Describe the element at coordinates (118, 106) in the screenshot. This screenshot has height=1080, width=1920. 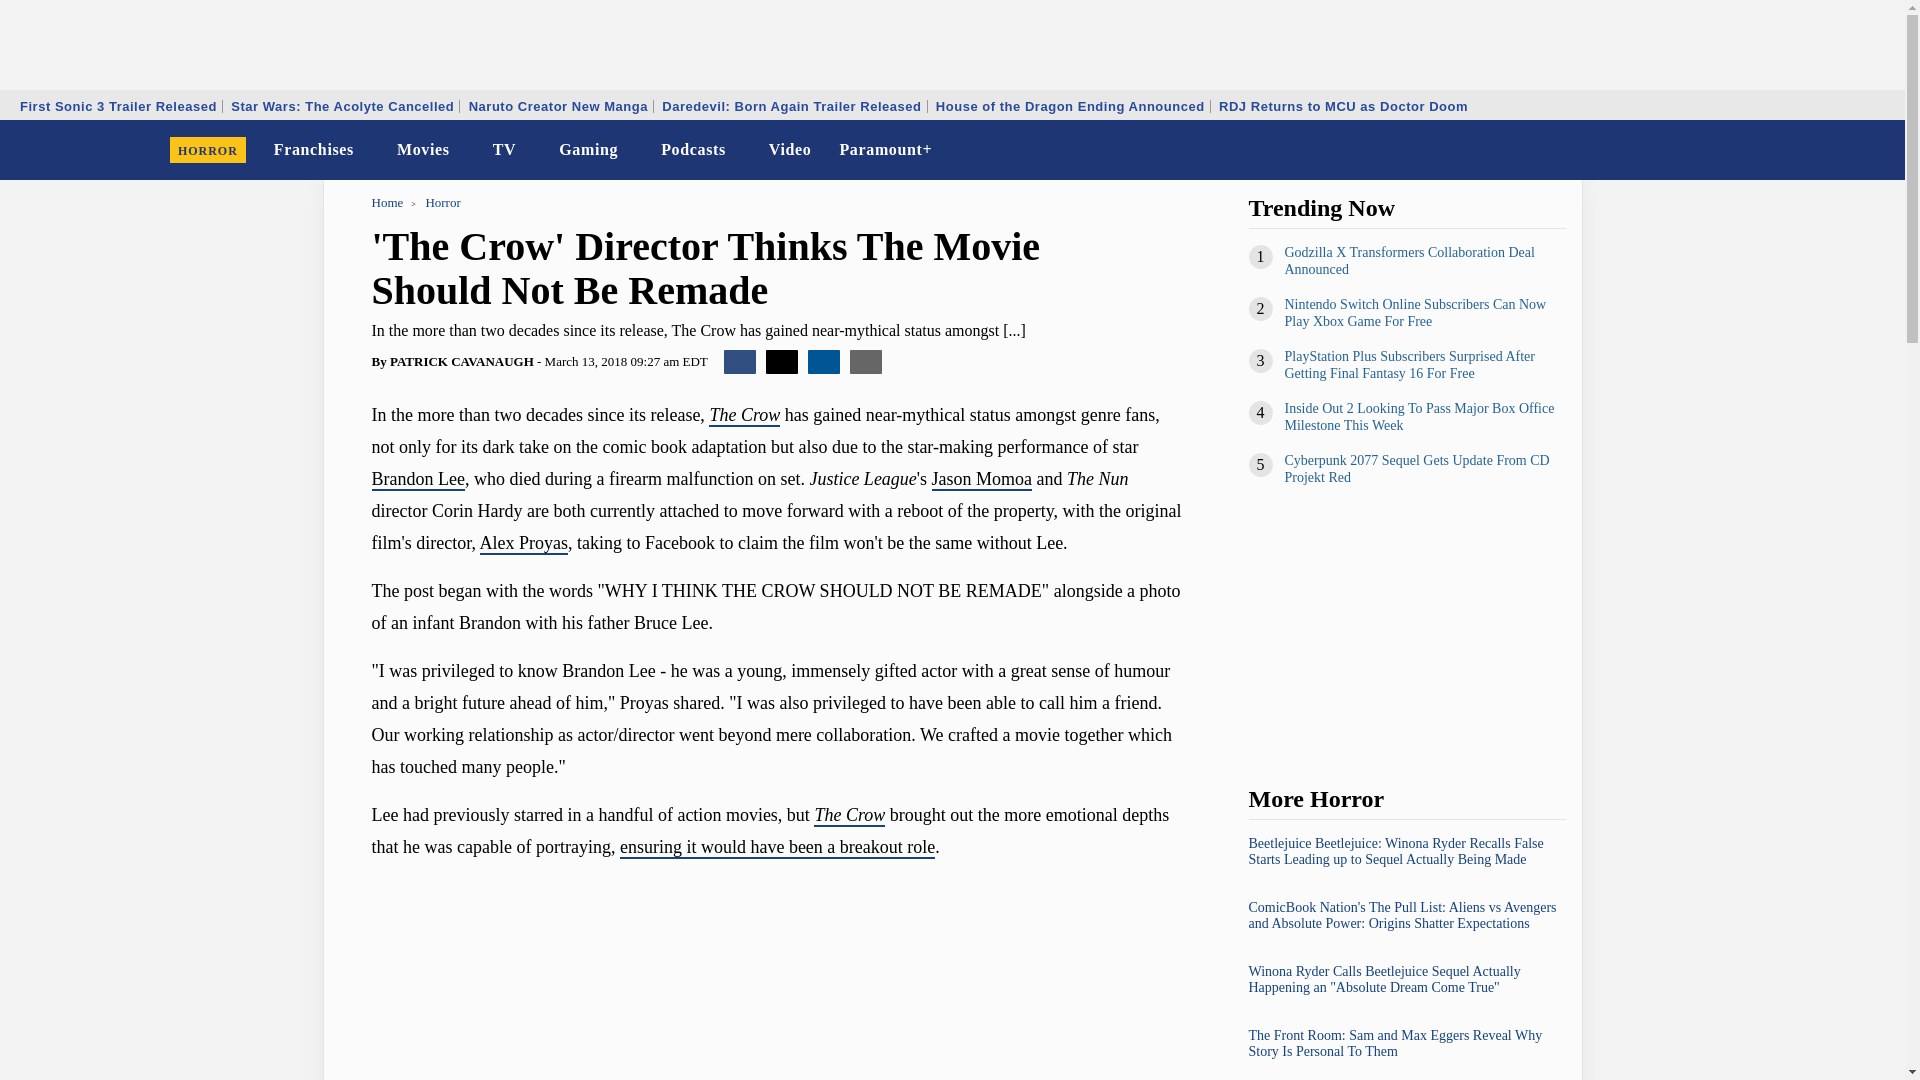
I see `First Sonic 3 Trailer Released` at that location.